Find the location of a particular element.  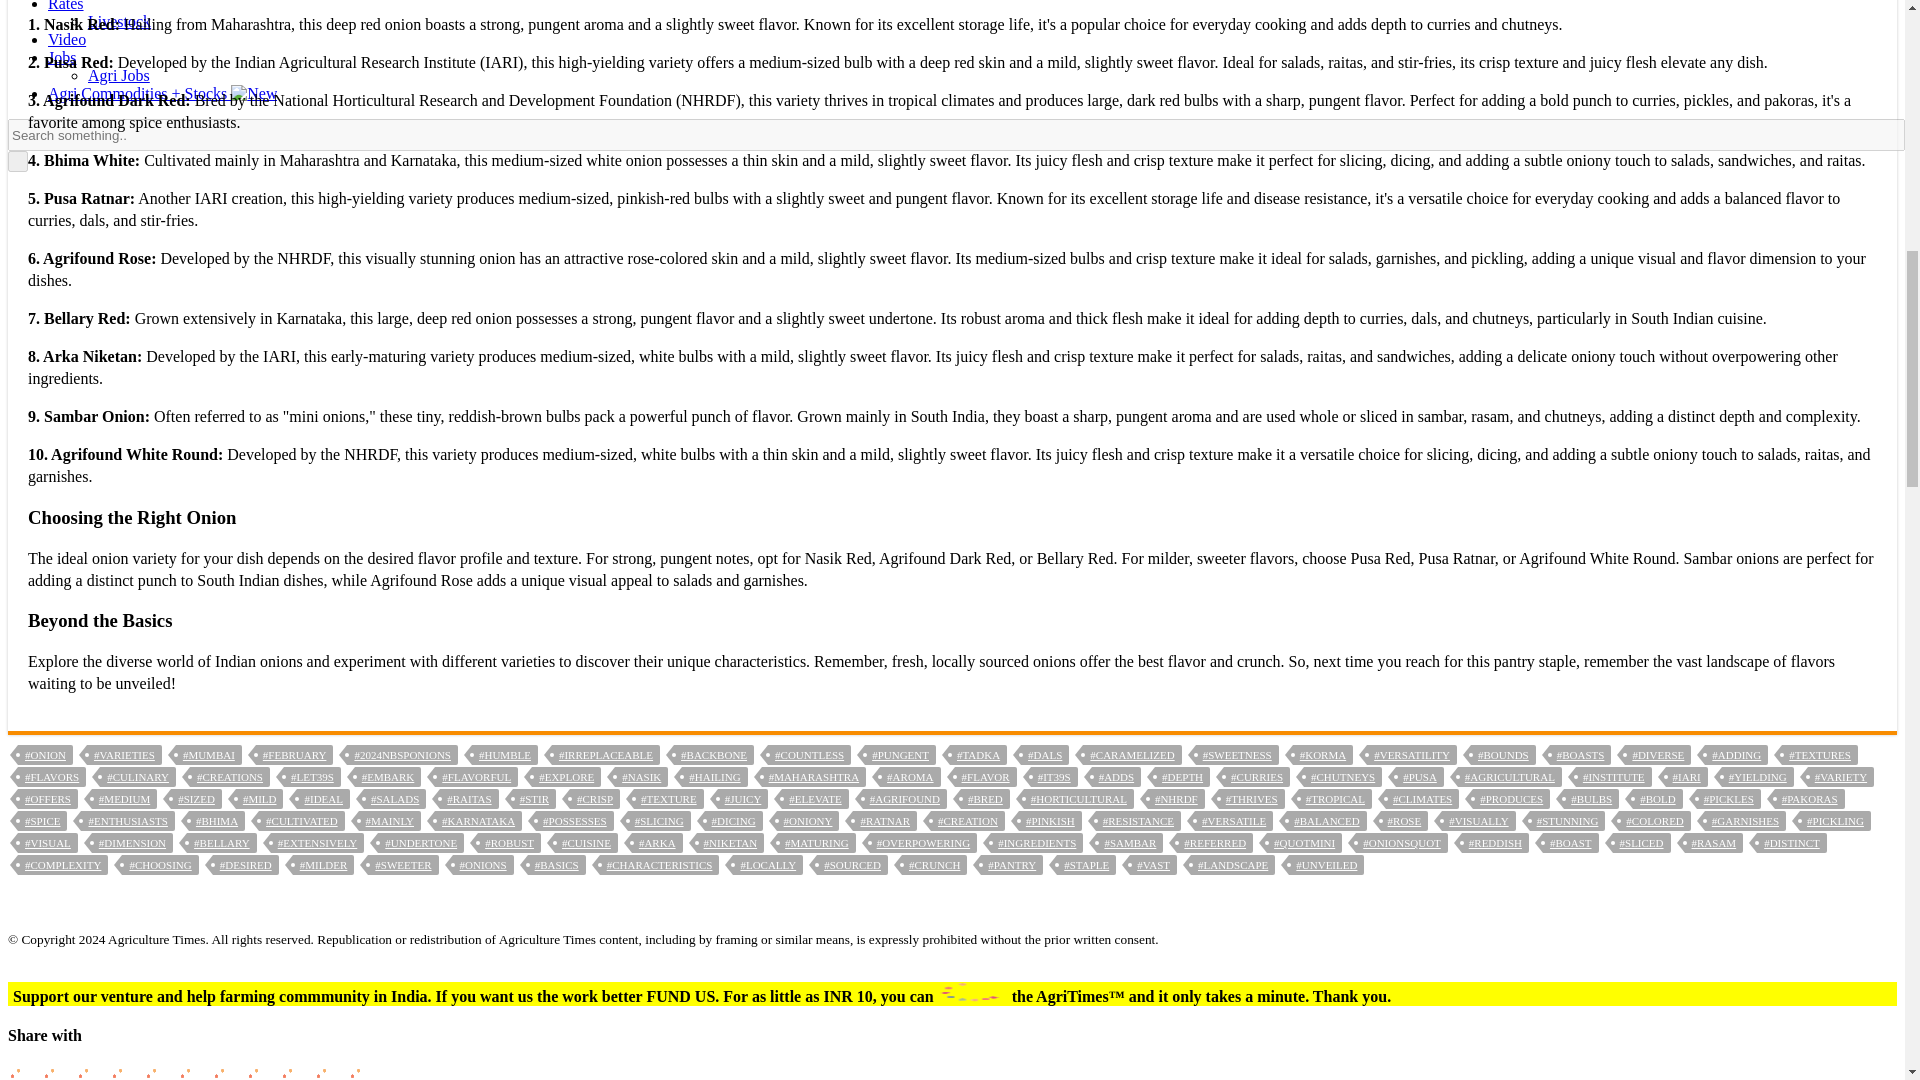

Tumblr is located at coordinates (159, 1072).